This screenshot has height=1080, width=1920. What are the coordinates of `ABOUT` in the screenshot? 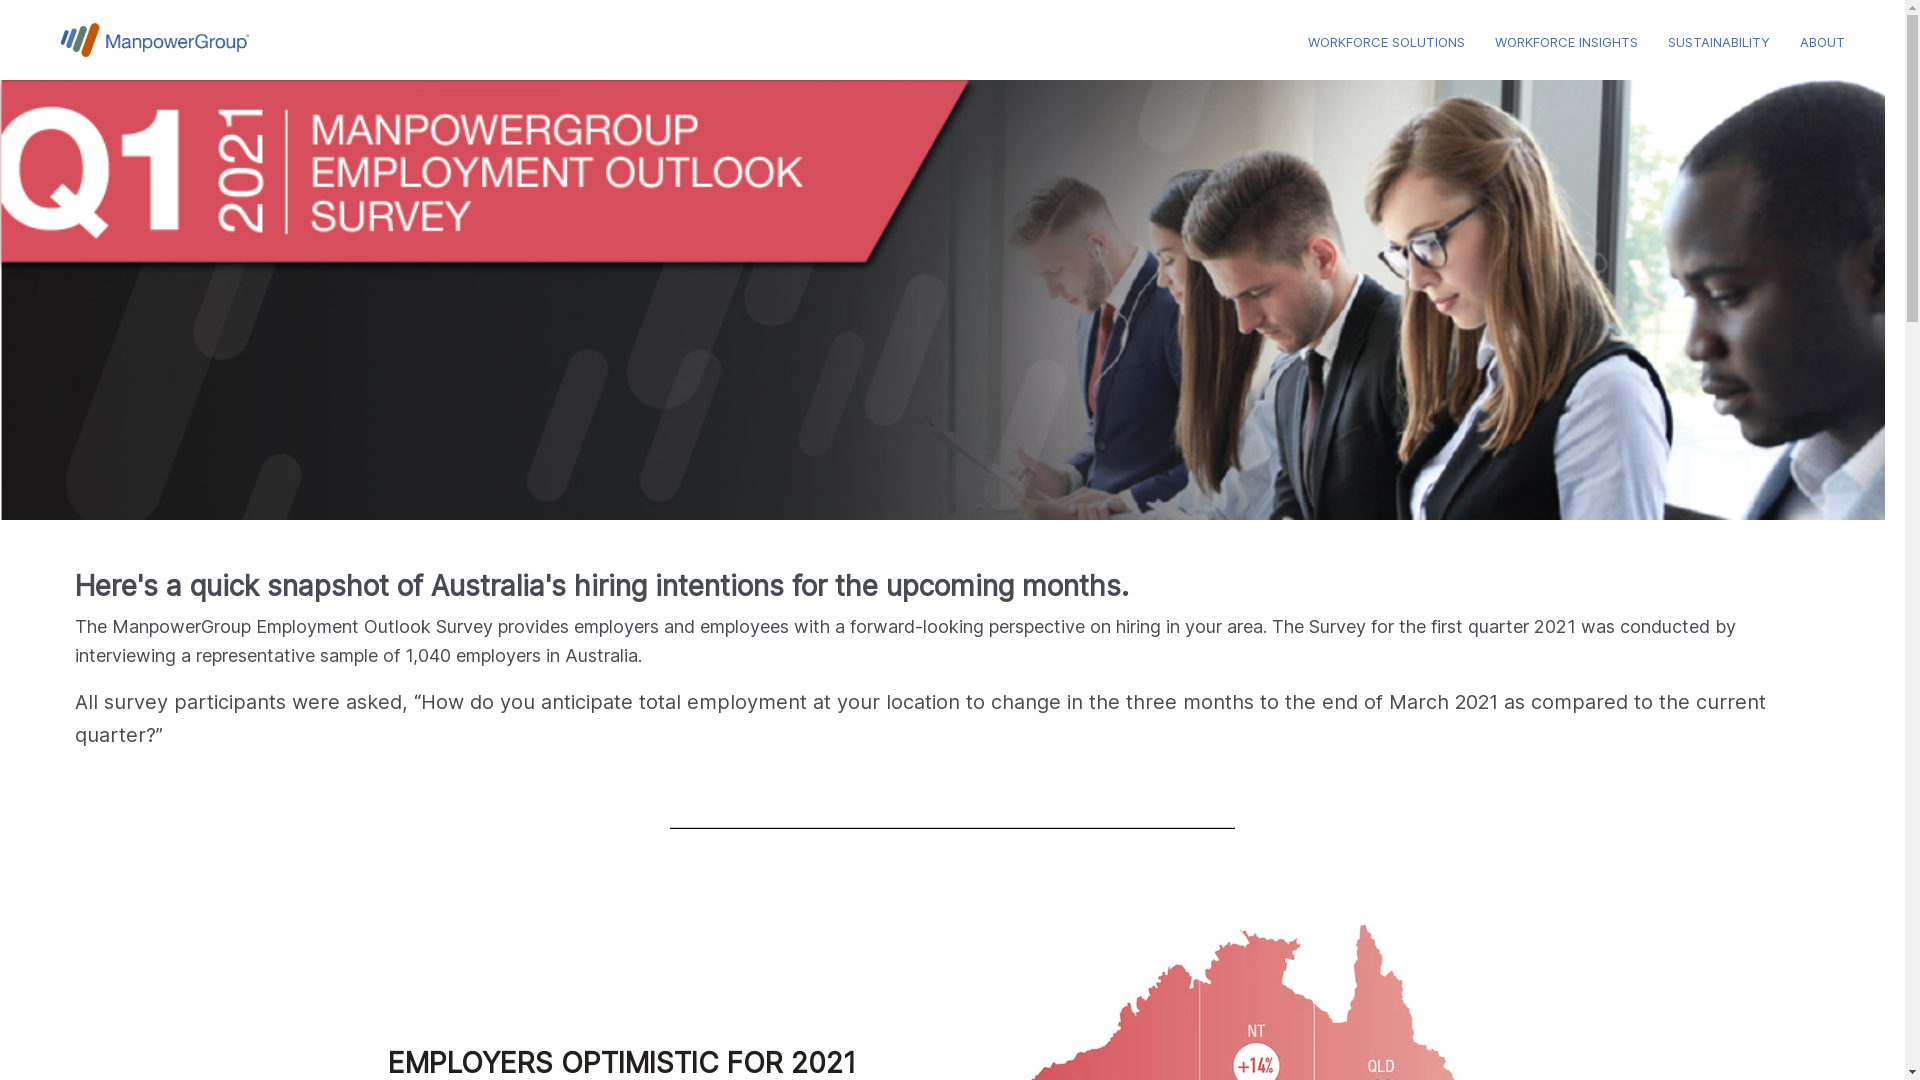 It's located at (1822, 42).